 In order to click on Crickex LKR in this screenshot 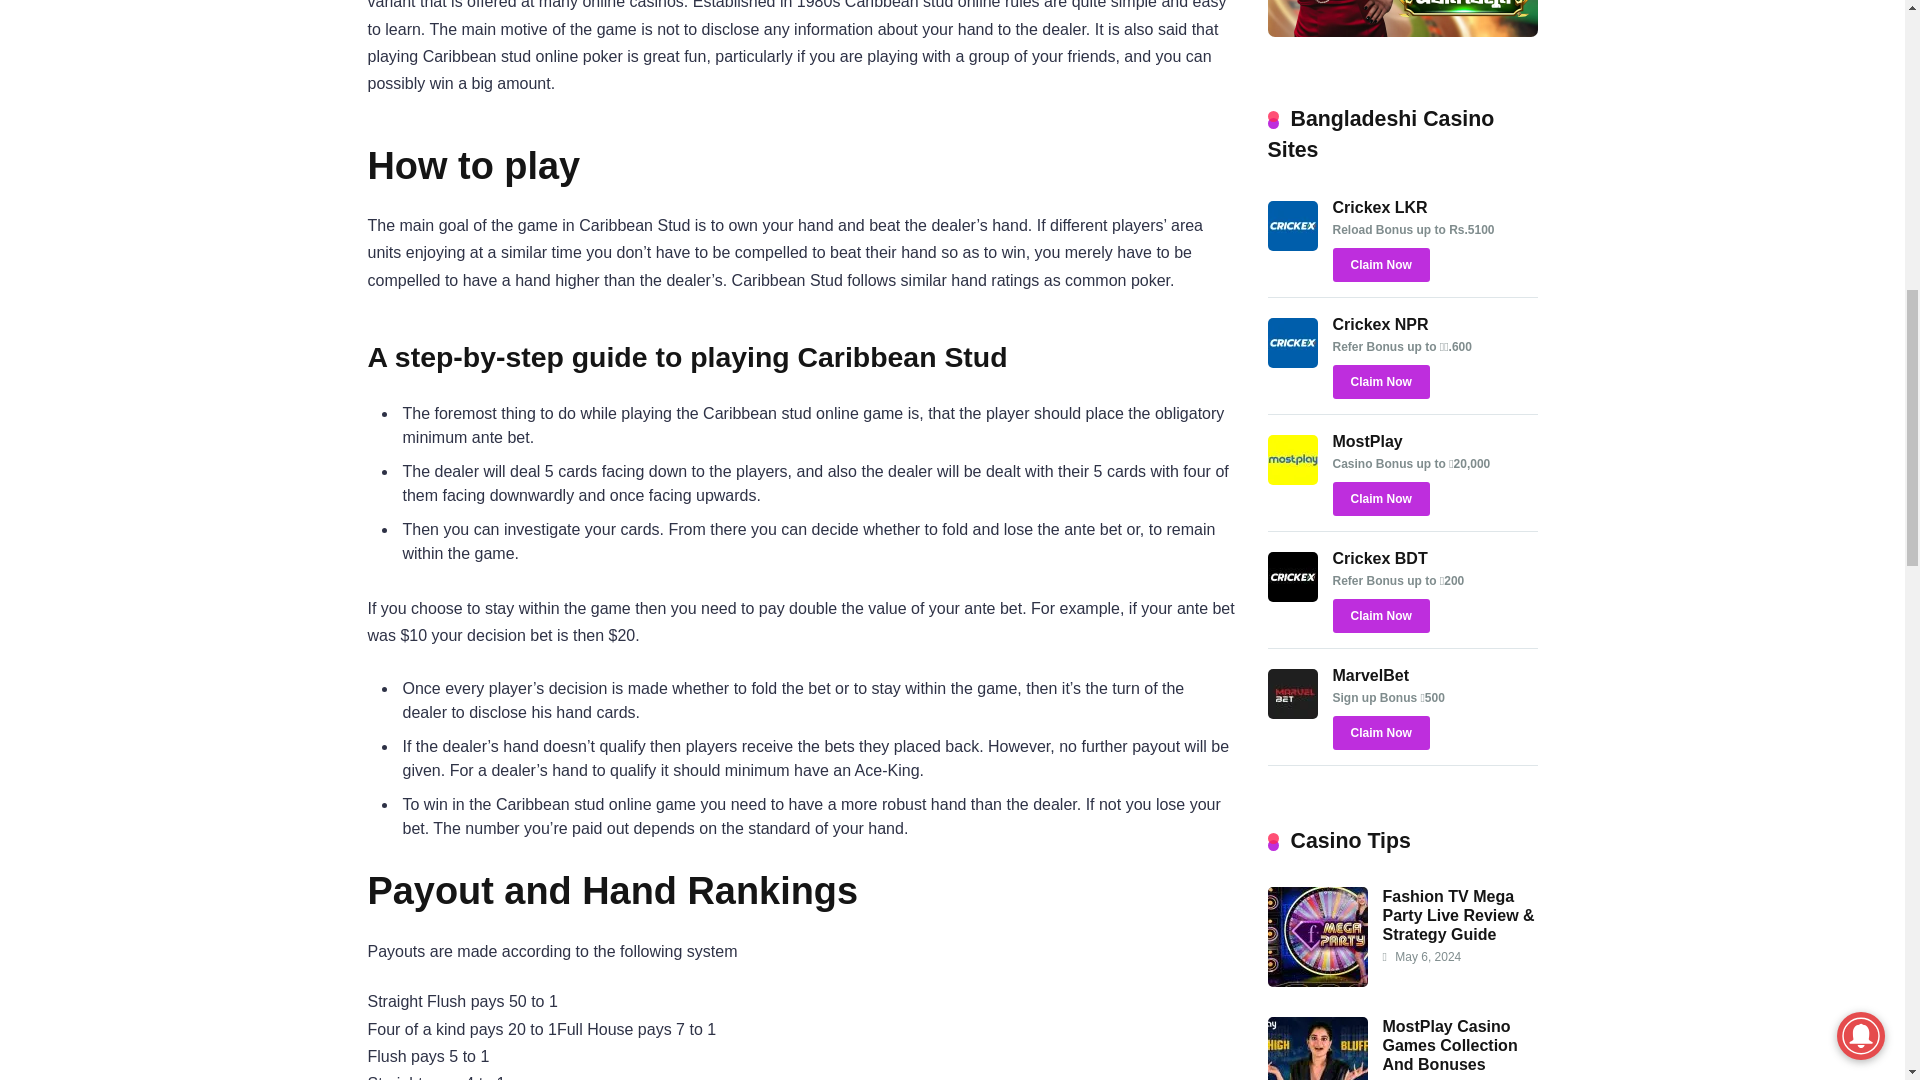, I will do `click(1379, 207)`.